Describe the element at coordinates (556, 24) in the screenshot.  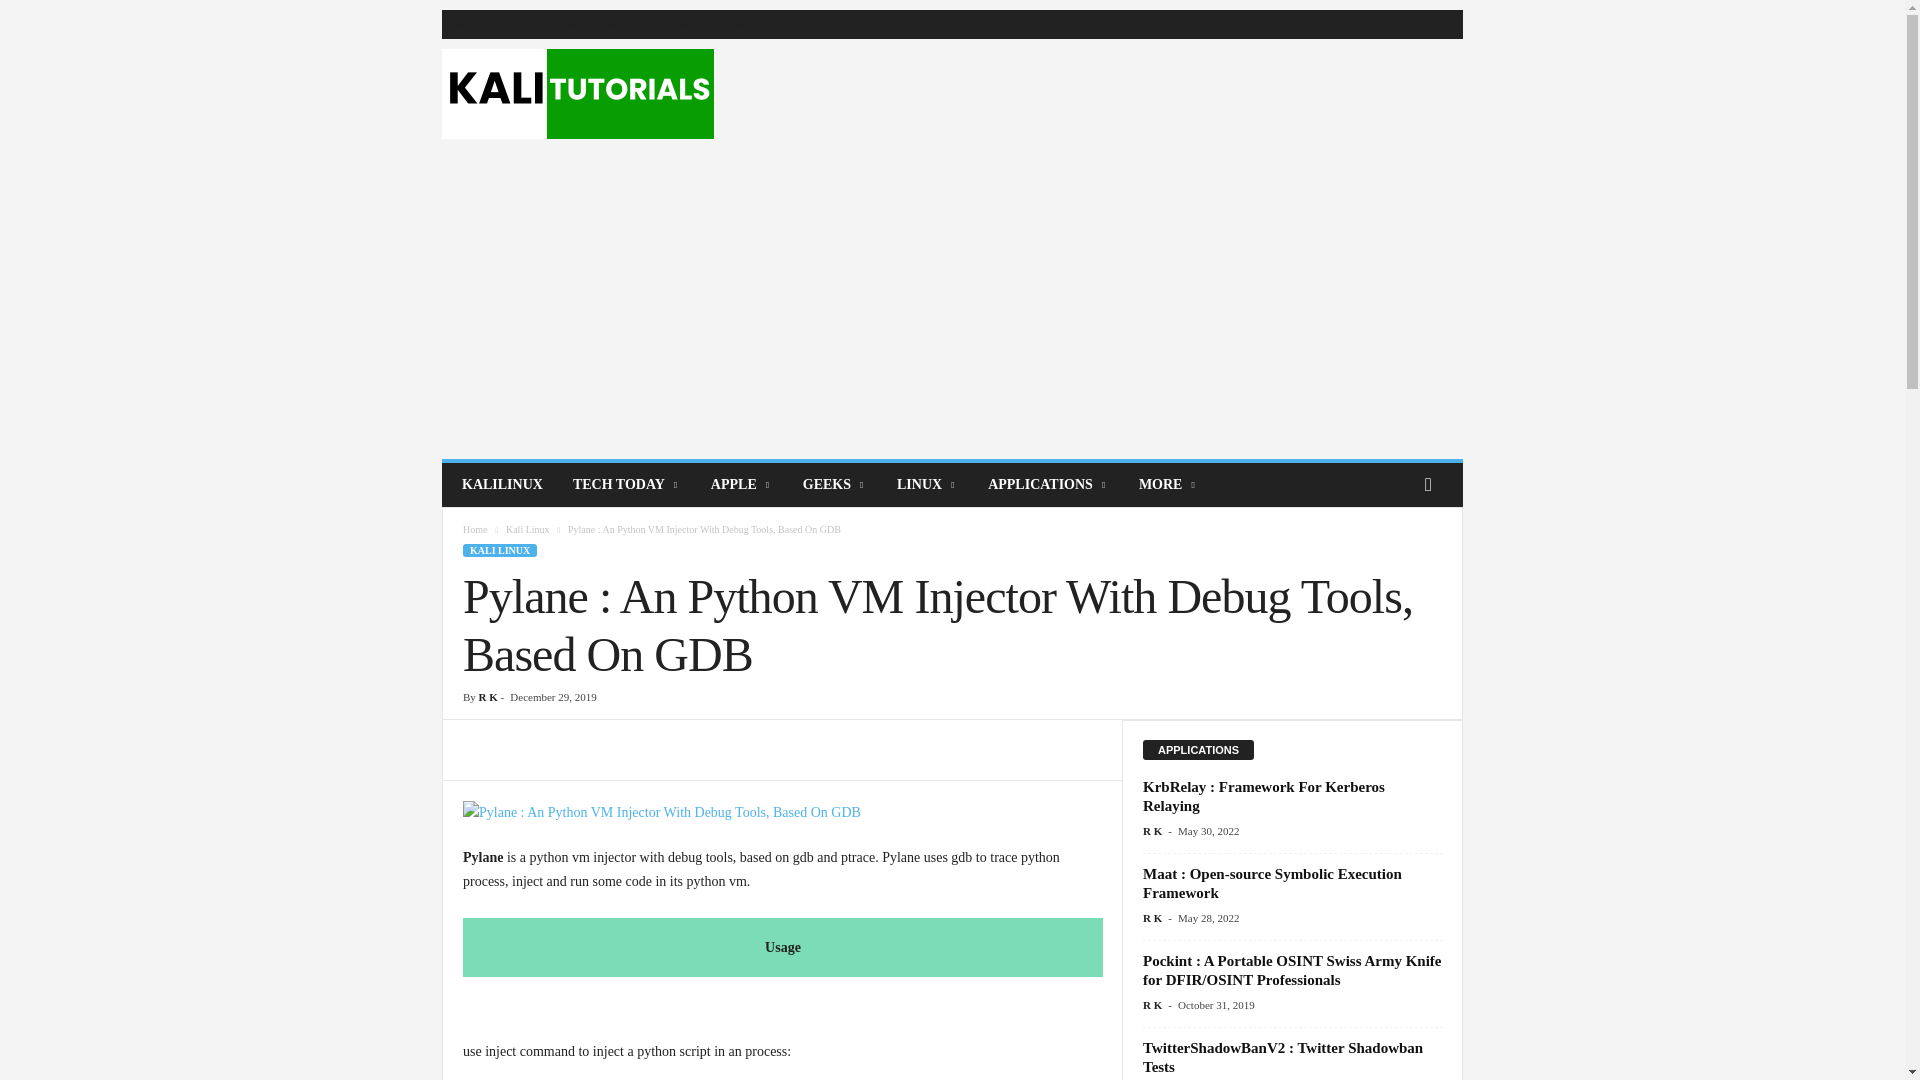
I see `Events` at that location.